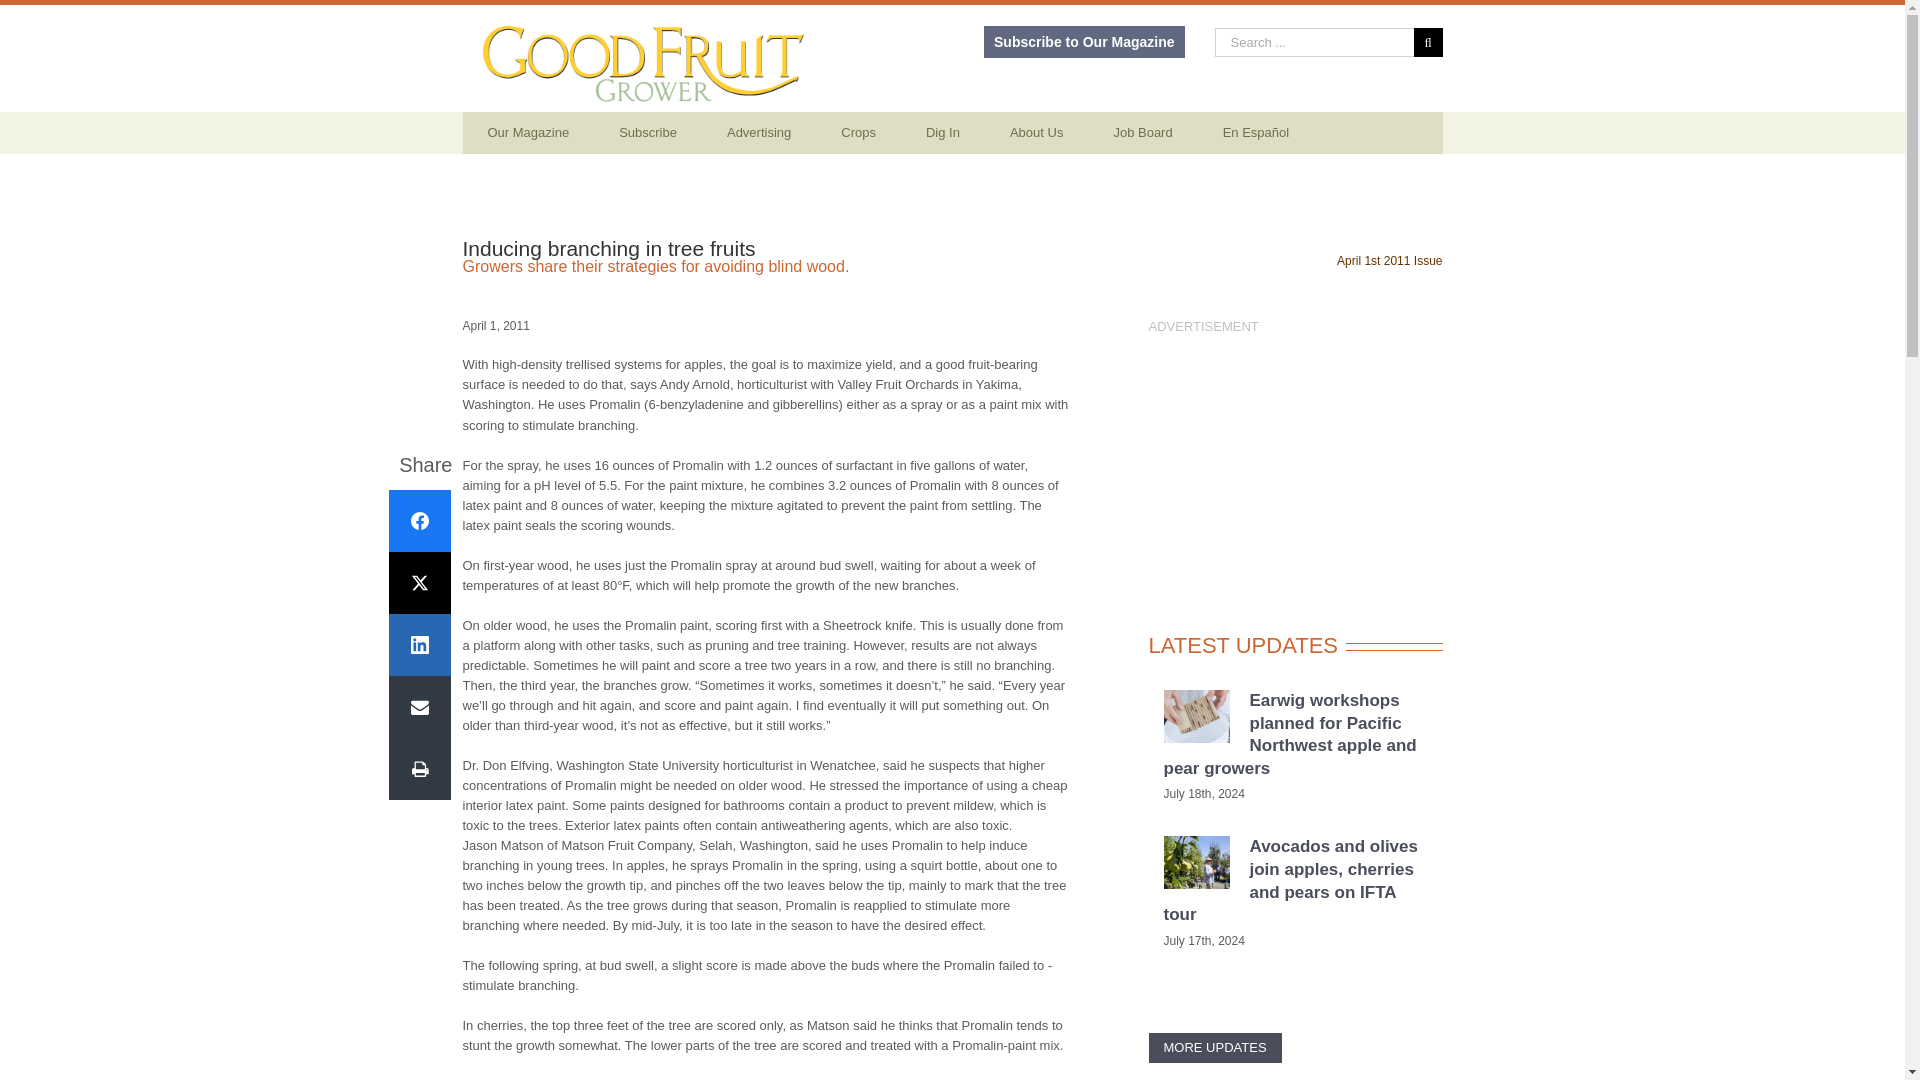 The height and width of the screenshot is (1080, 1920). I want to click on Subscribe, so click(648, 133).